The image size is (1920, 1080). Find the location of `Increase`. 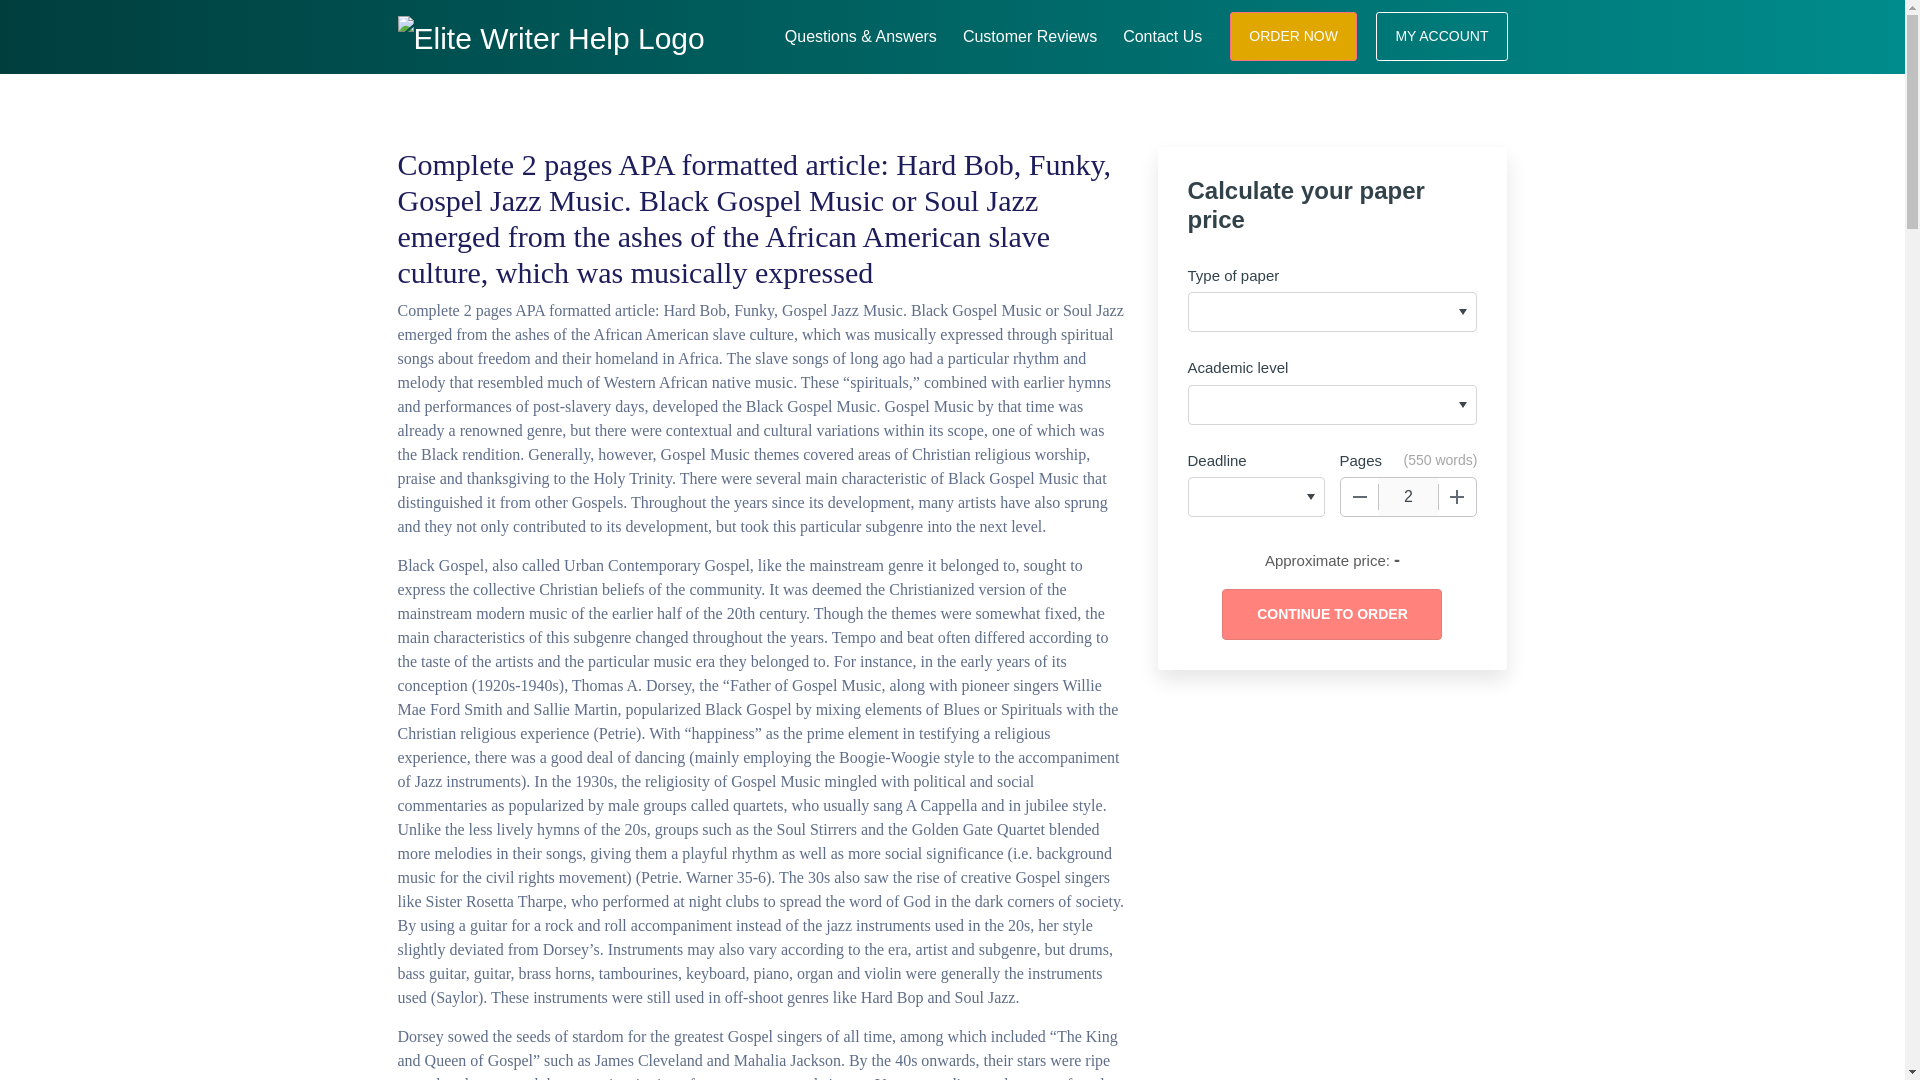

Increase is located at coordinates (1457, 497).